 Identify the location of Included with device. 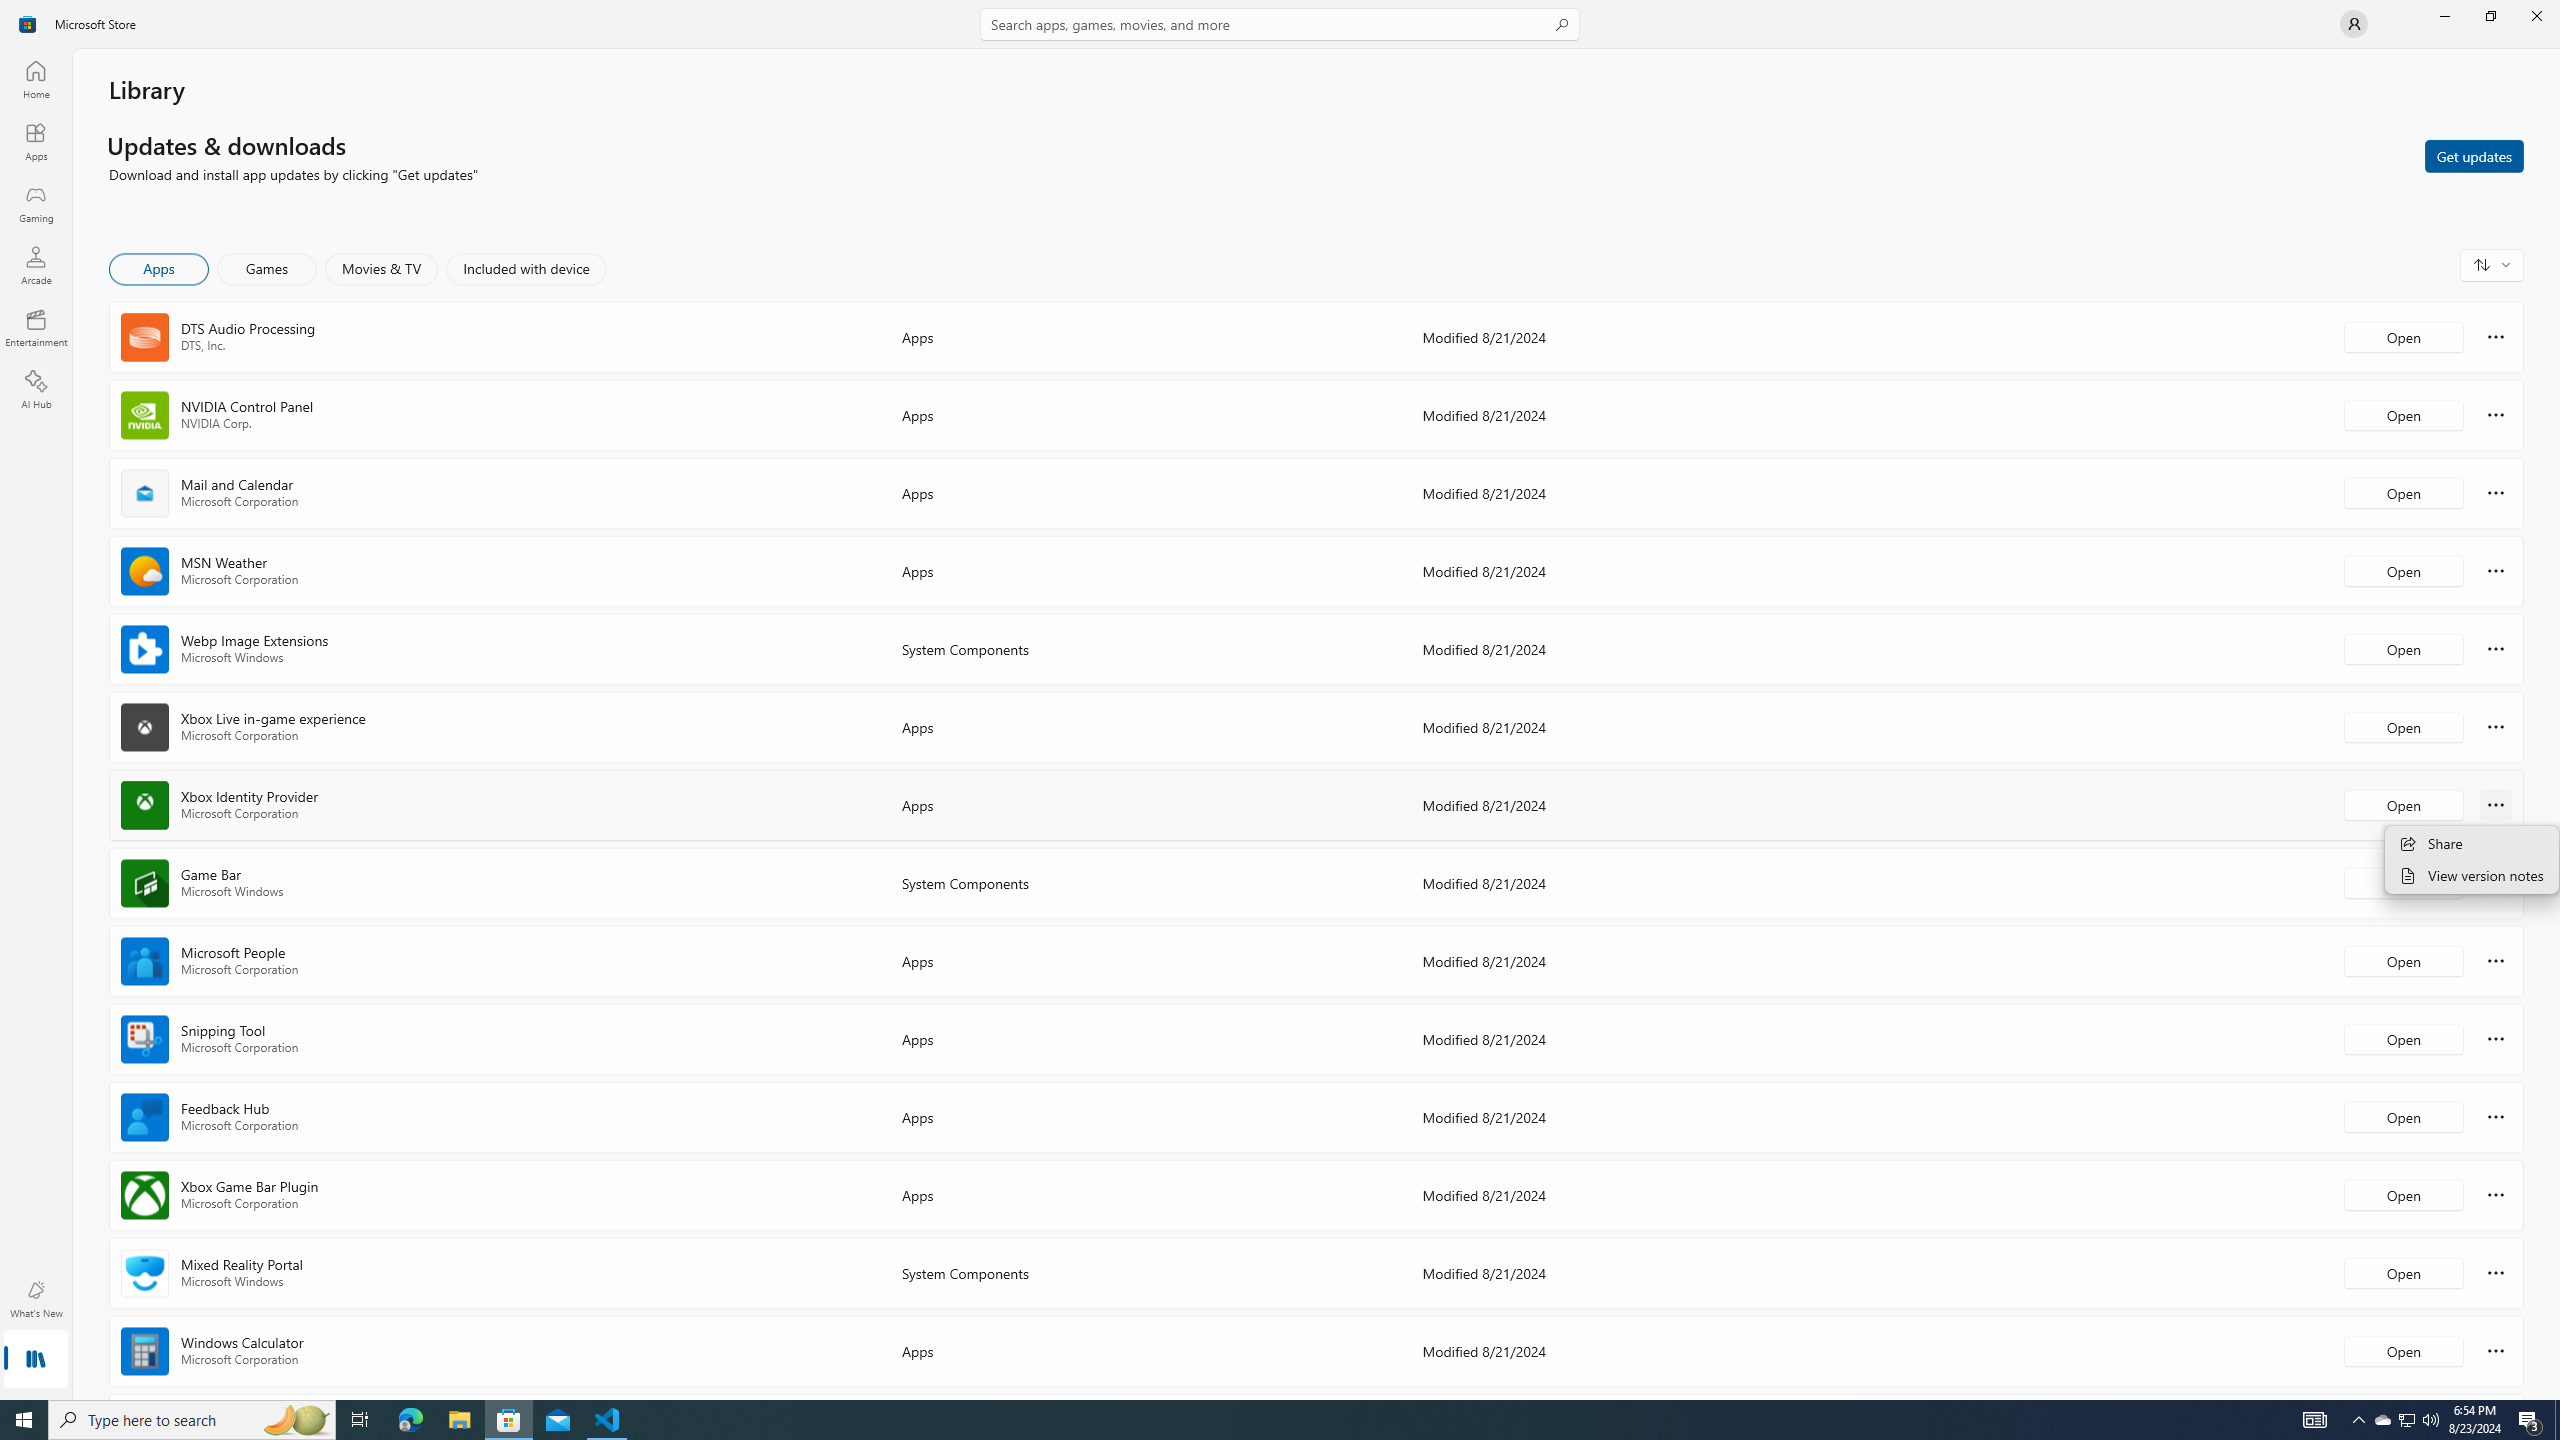
(526, 269).